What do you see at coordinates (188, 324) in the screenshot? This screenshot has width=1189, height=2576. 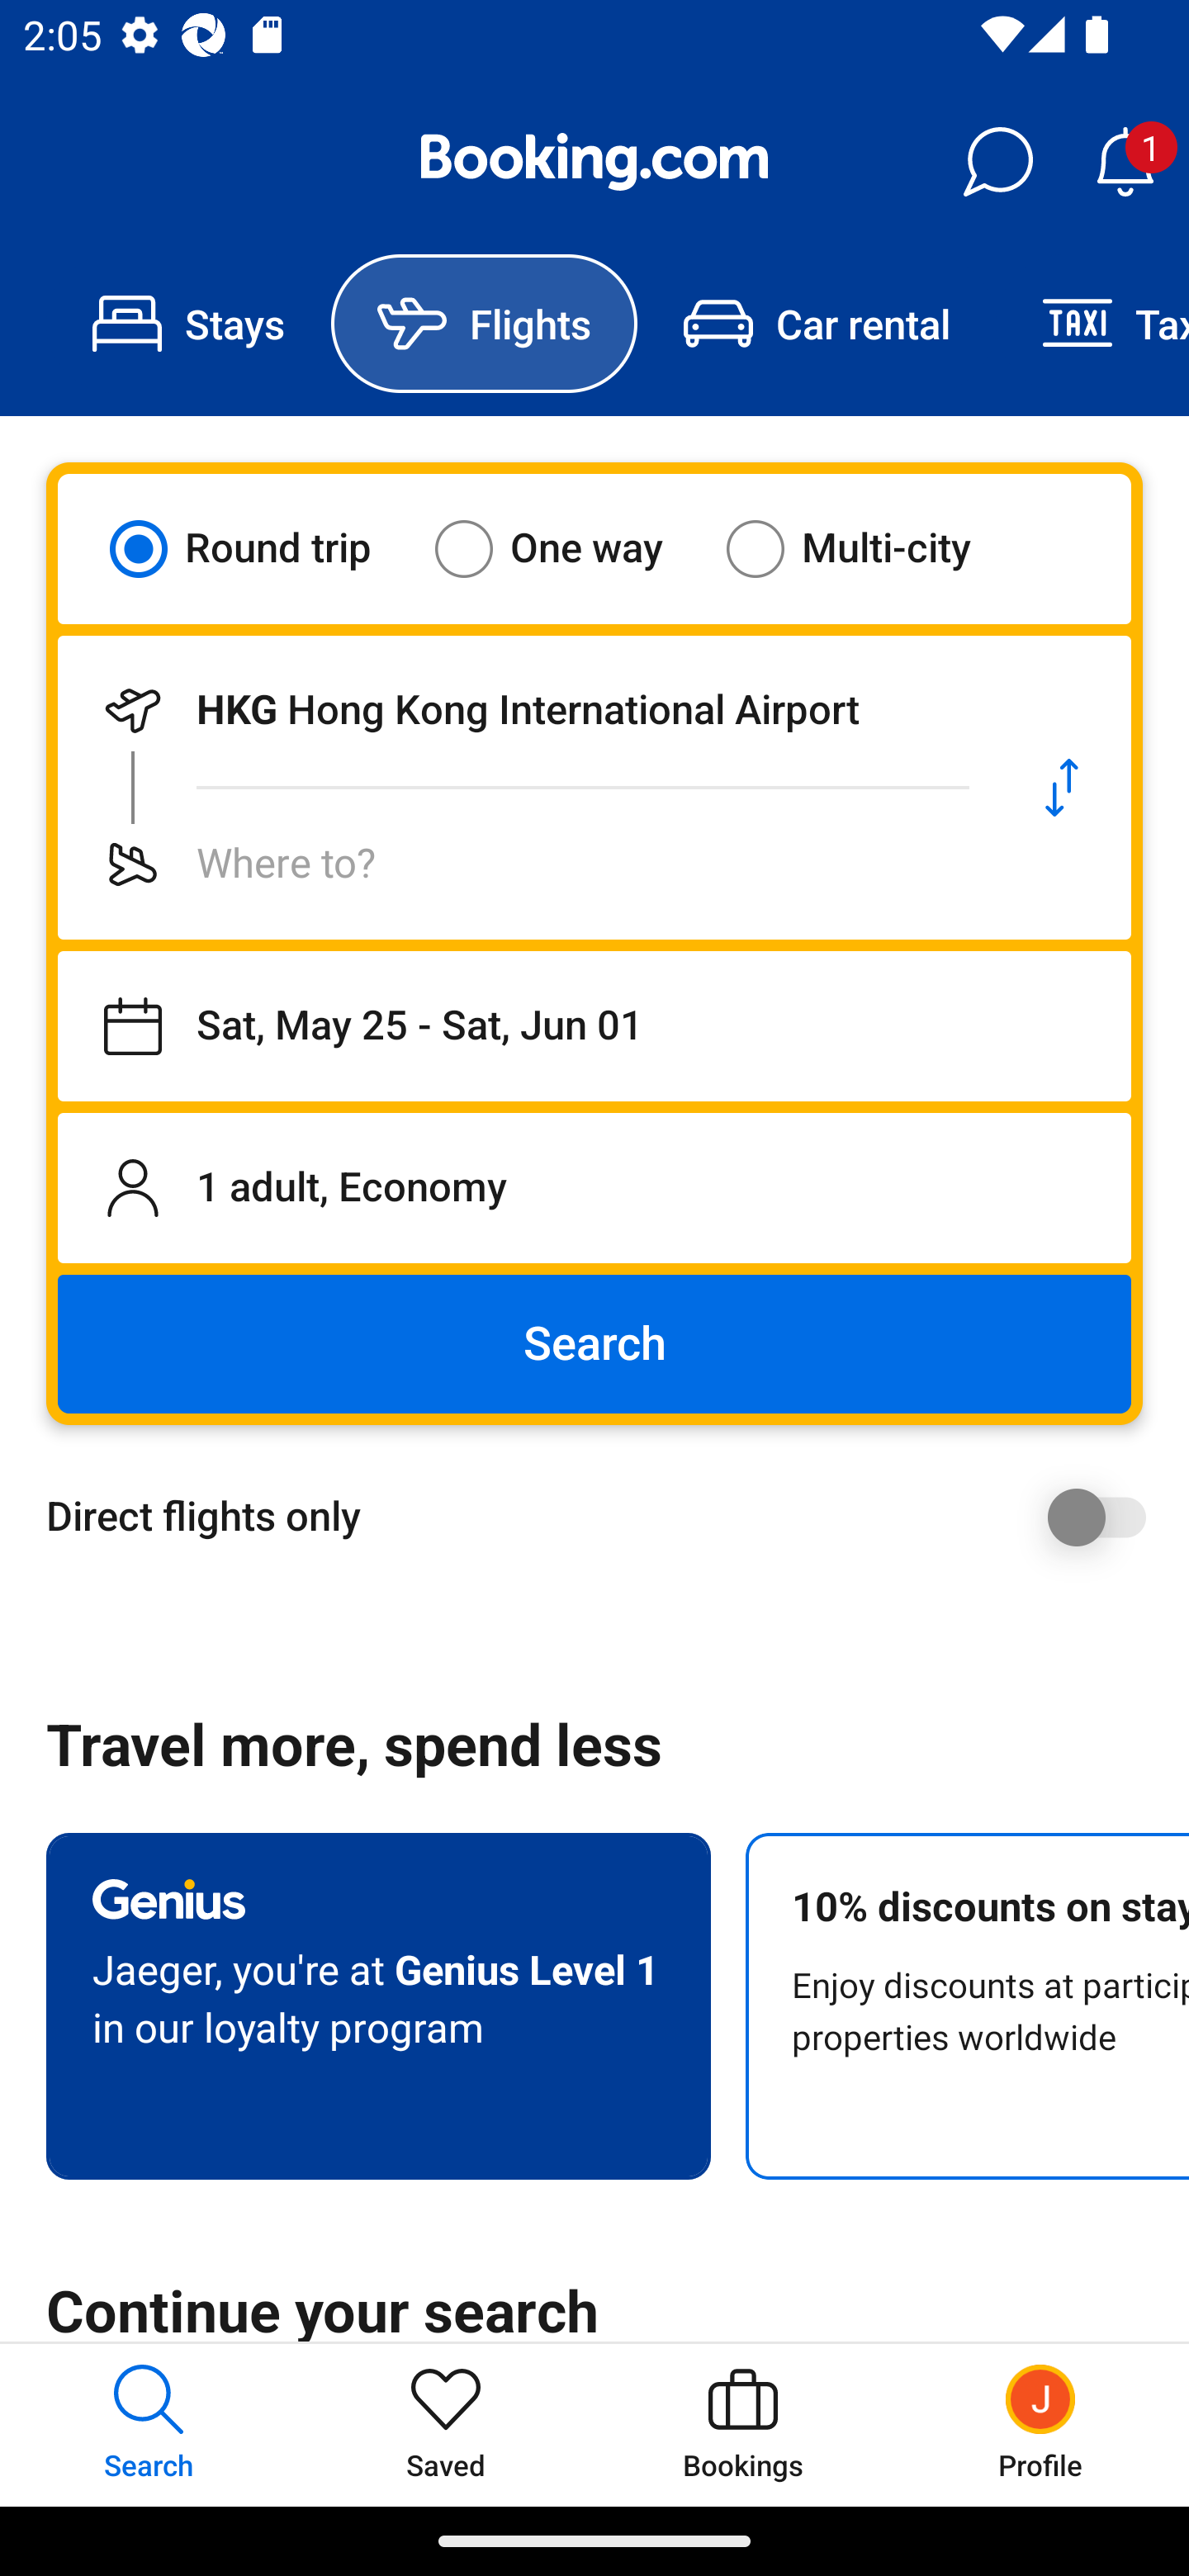 I see `Stays` at bounding box center [188, 324].